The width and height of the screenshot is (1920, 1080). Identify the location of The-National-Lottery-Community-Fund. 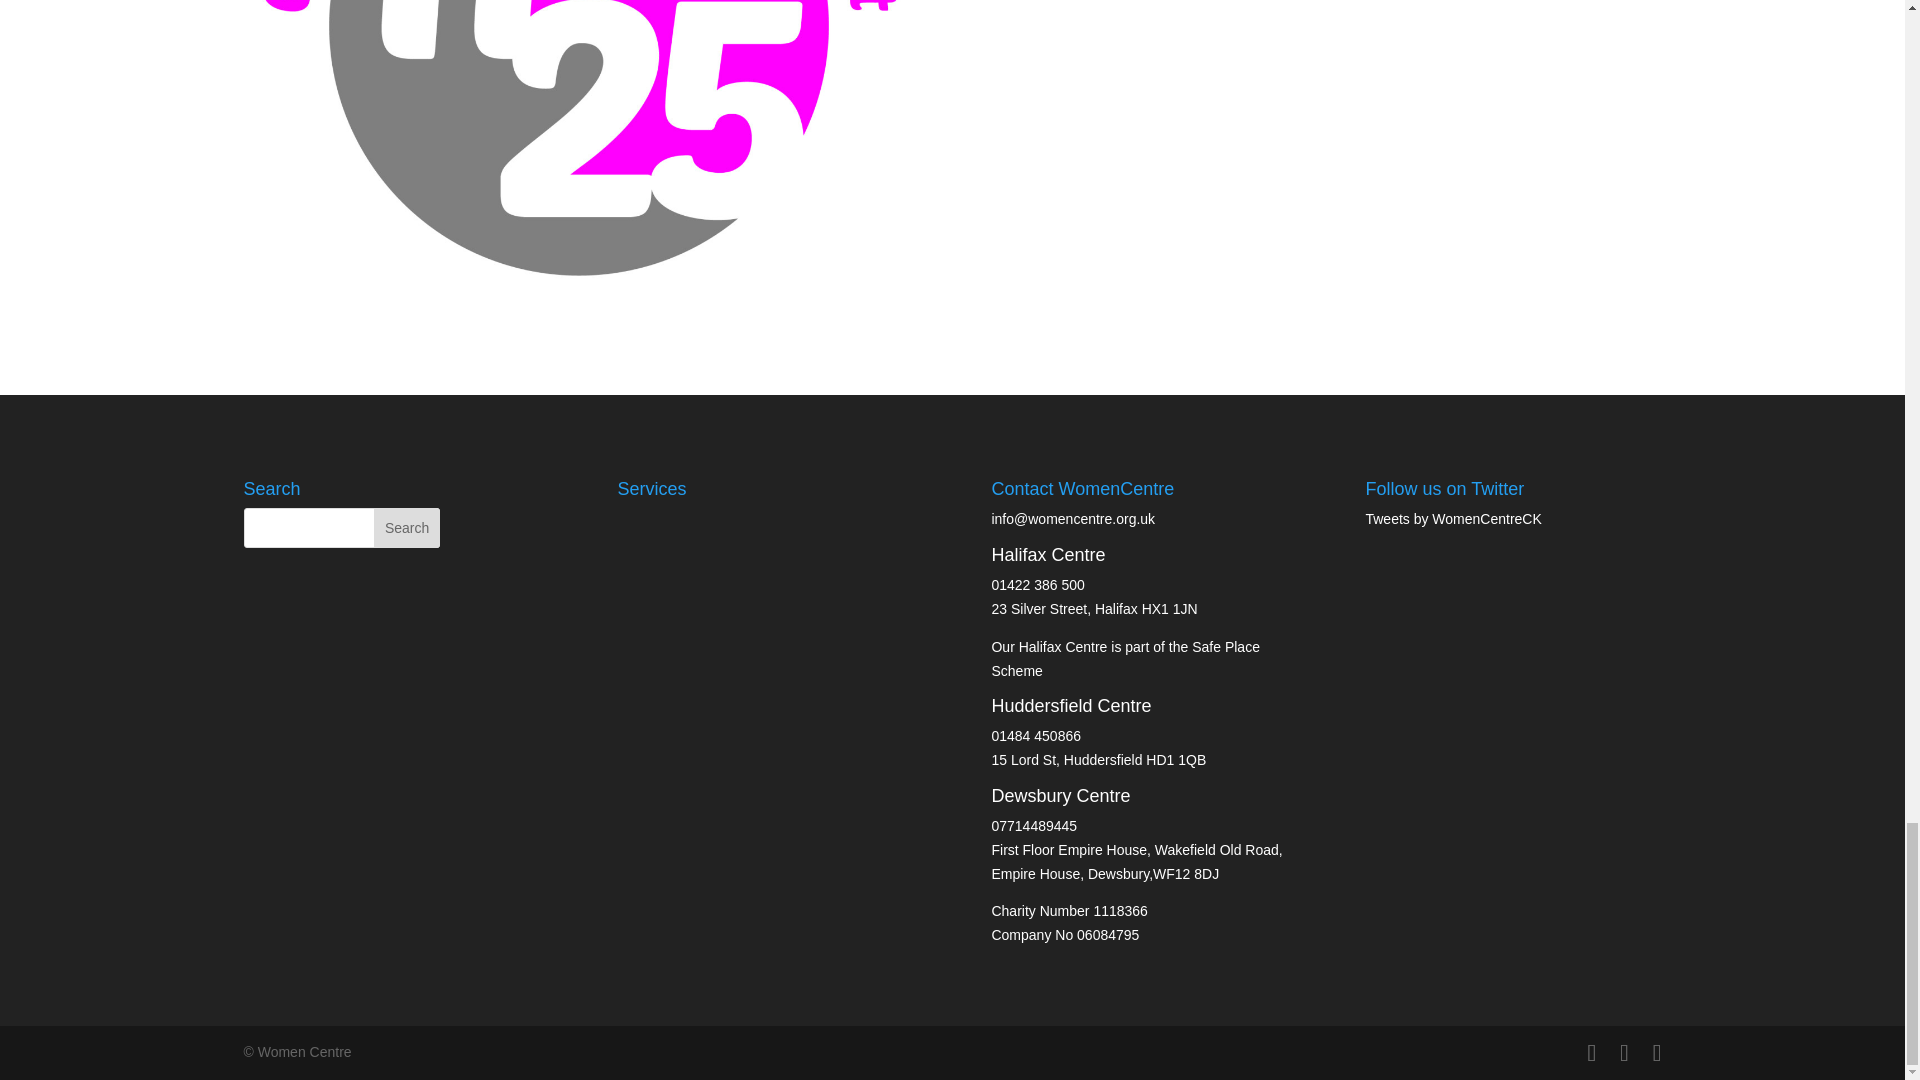
(1325, 10).